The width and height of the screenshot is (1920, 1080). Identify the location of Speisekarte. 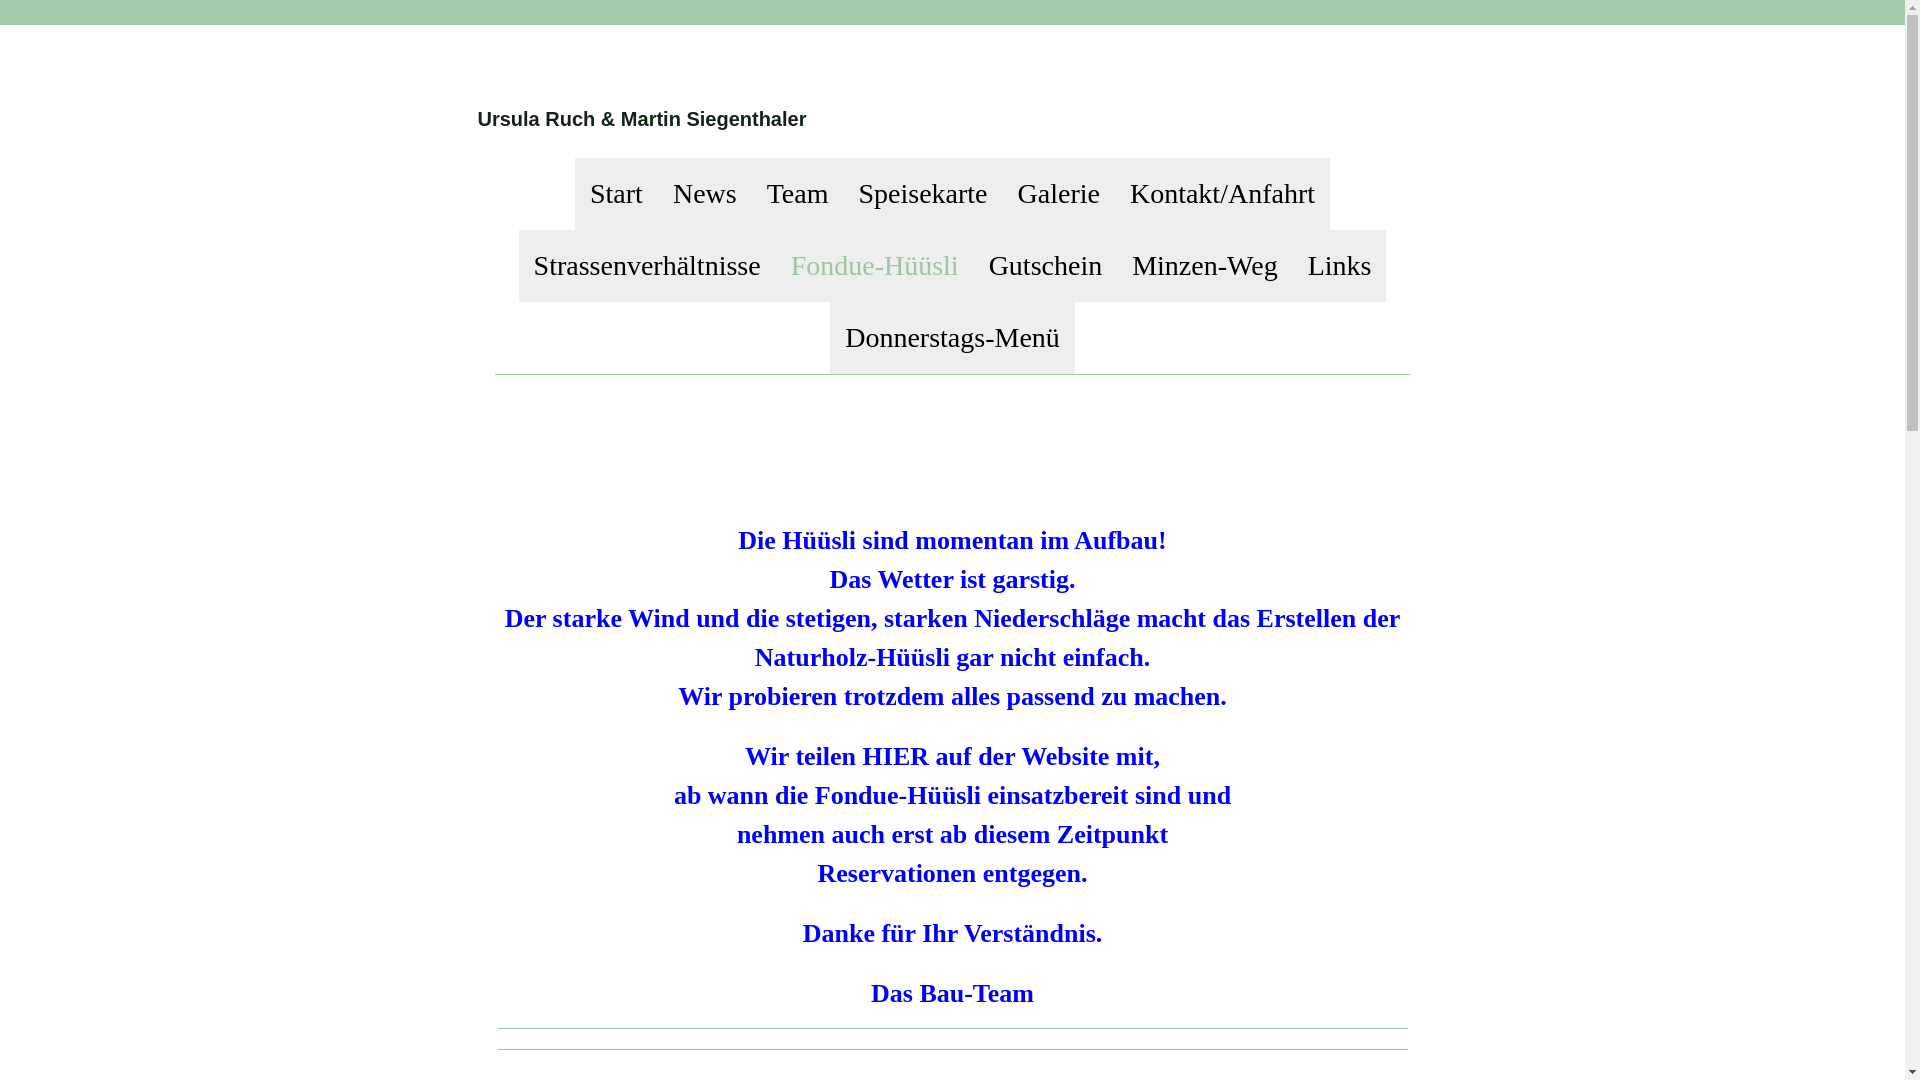
(922, 194).